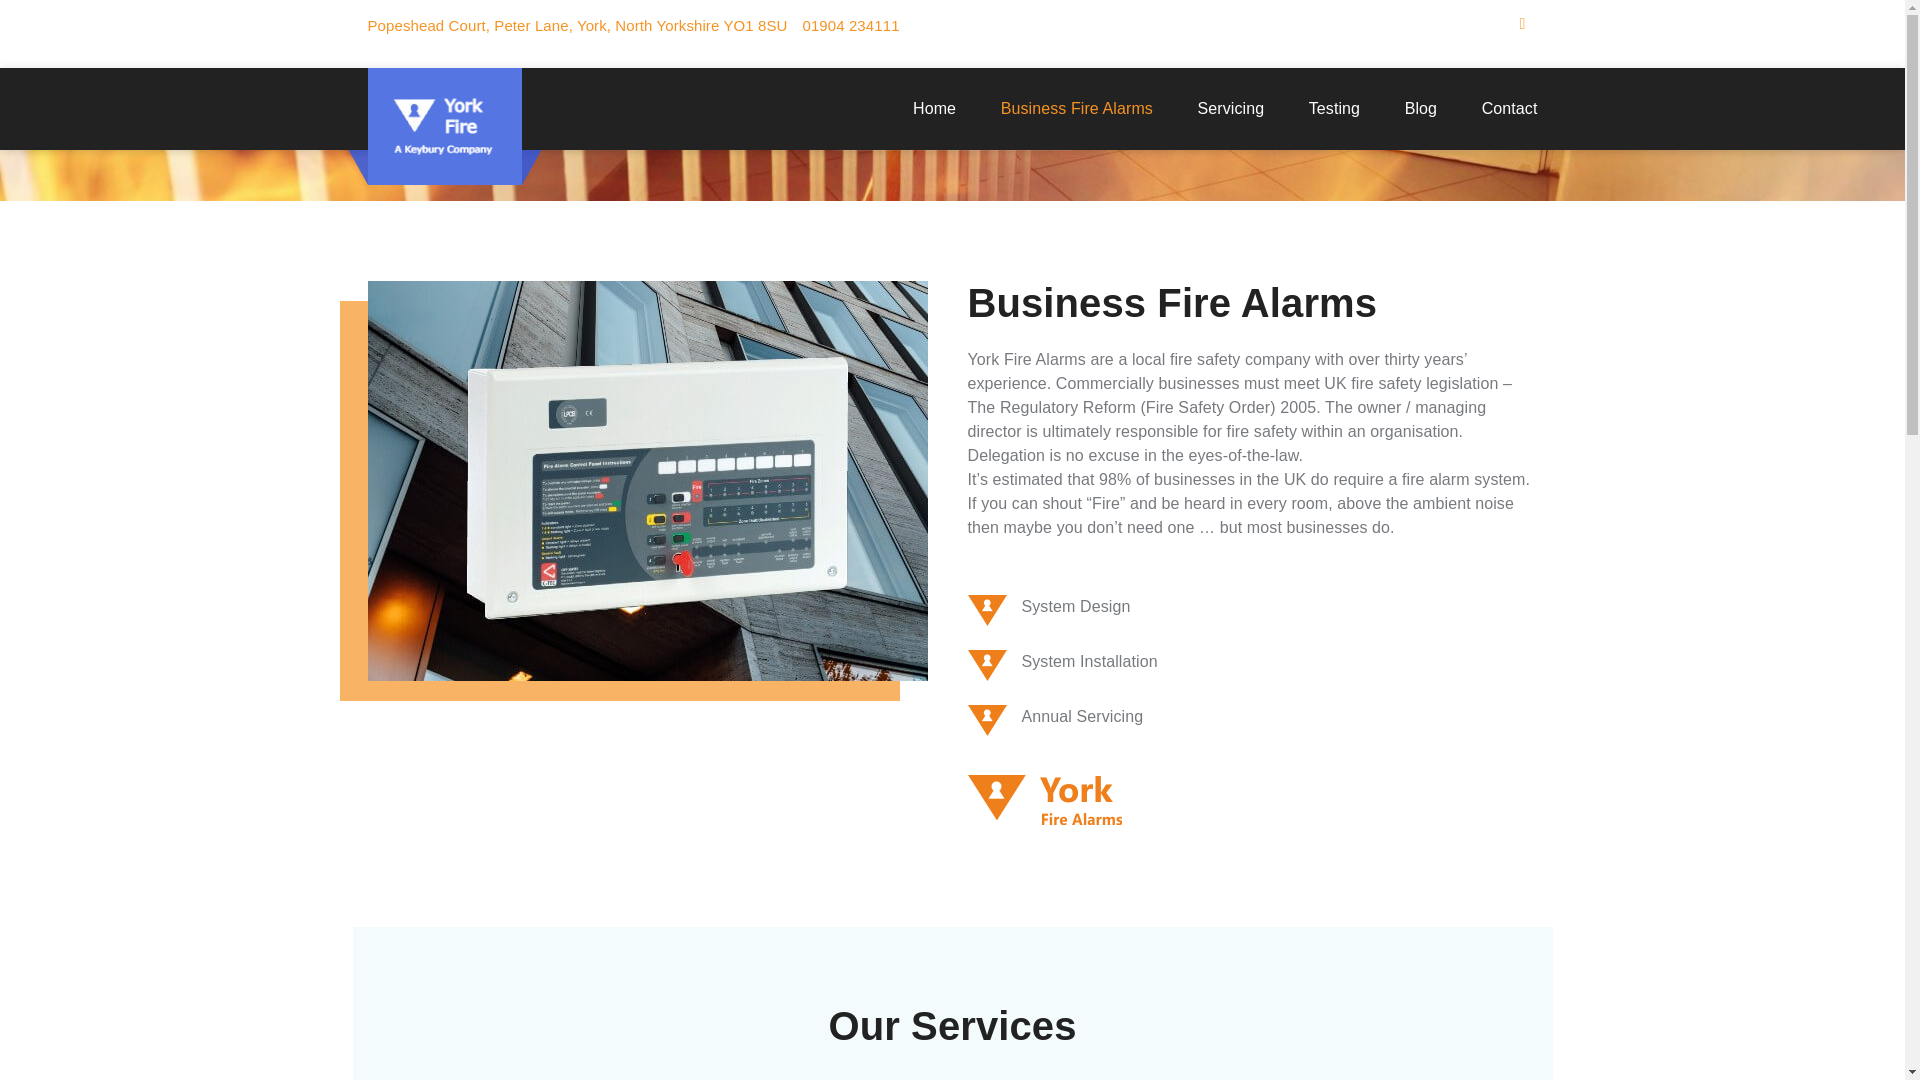  Describe the element at coordinates (1077, 108) in the screenshot. I see `Business Fire Alarms` at that location.